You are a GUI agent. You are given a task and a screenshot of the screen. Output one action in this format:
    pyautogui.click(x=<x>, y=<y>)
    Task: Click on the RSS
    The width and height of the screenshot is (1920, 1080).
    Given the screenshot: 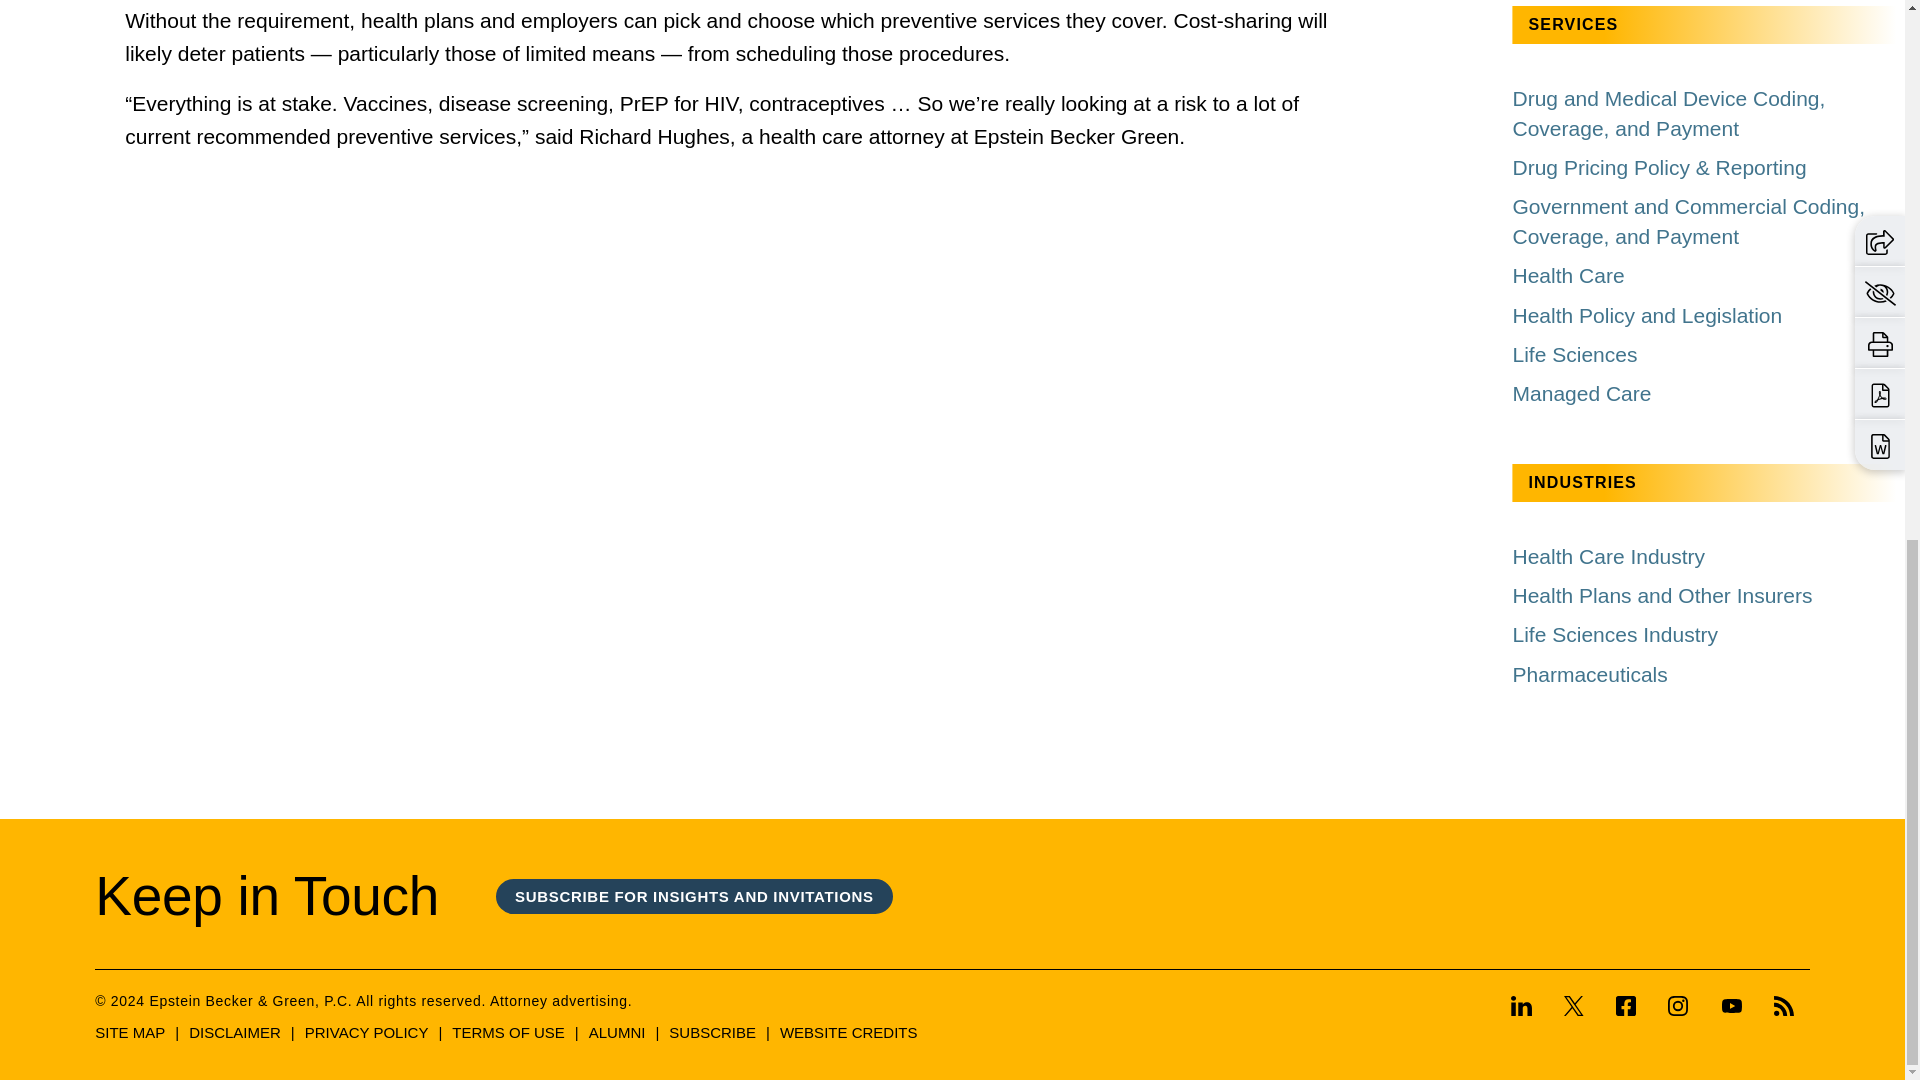 What is the action you would take?
    pyautogui.click(x=1784, y=1006)
    